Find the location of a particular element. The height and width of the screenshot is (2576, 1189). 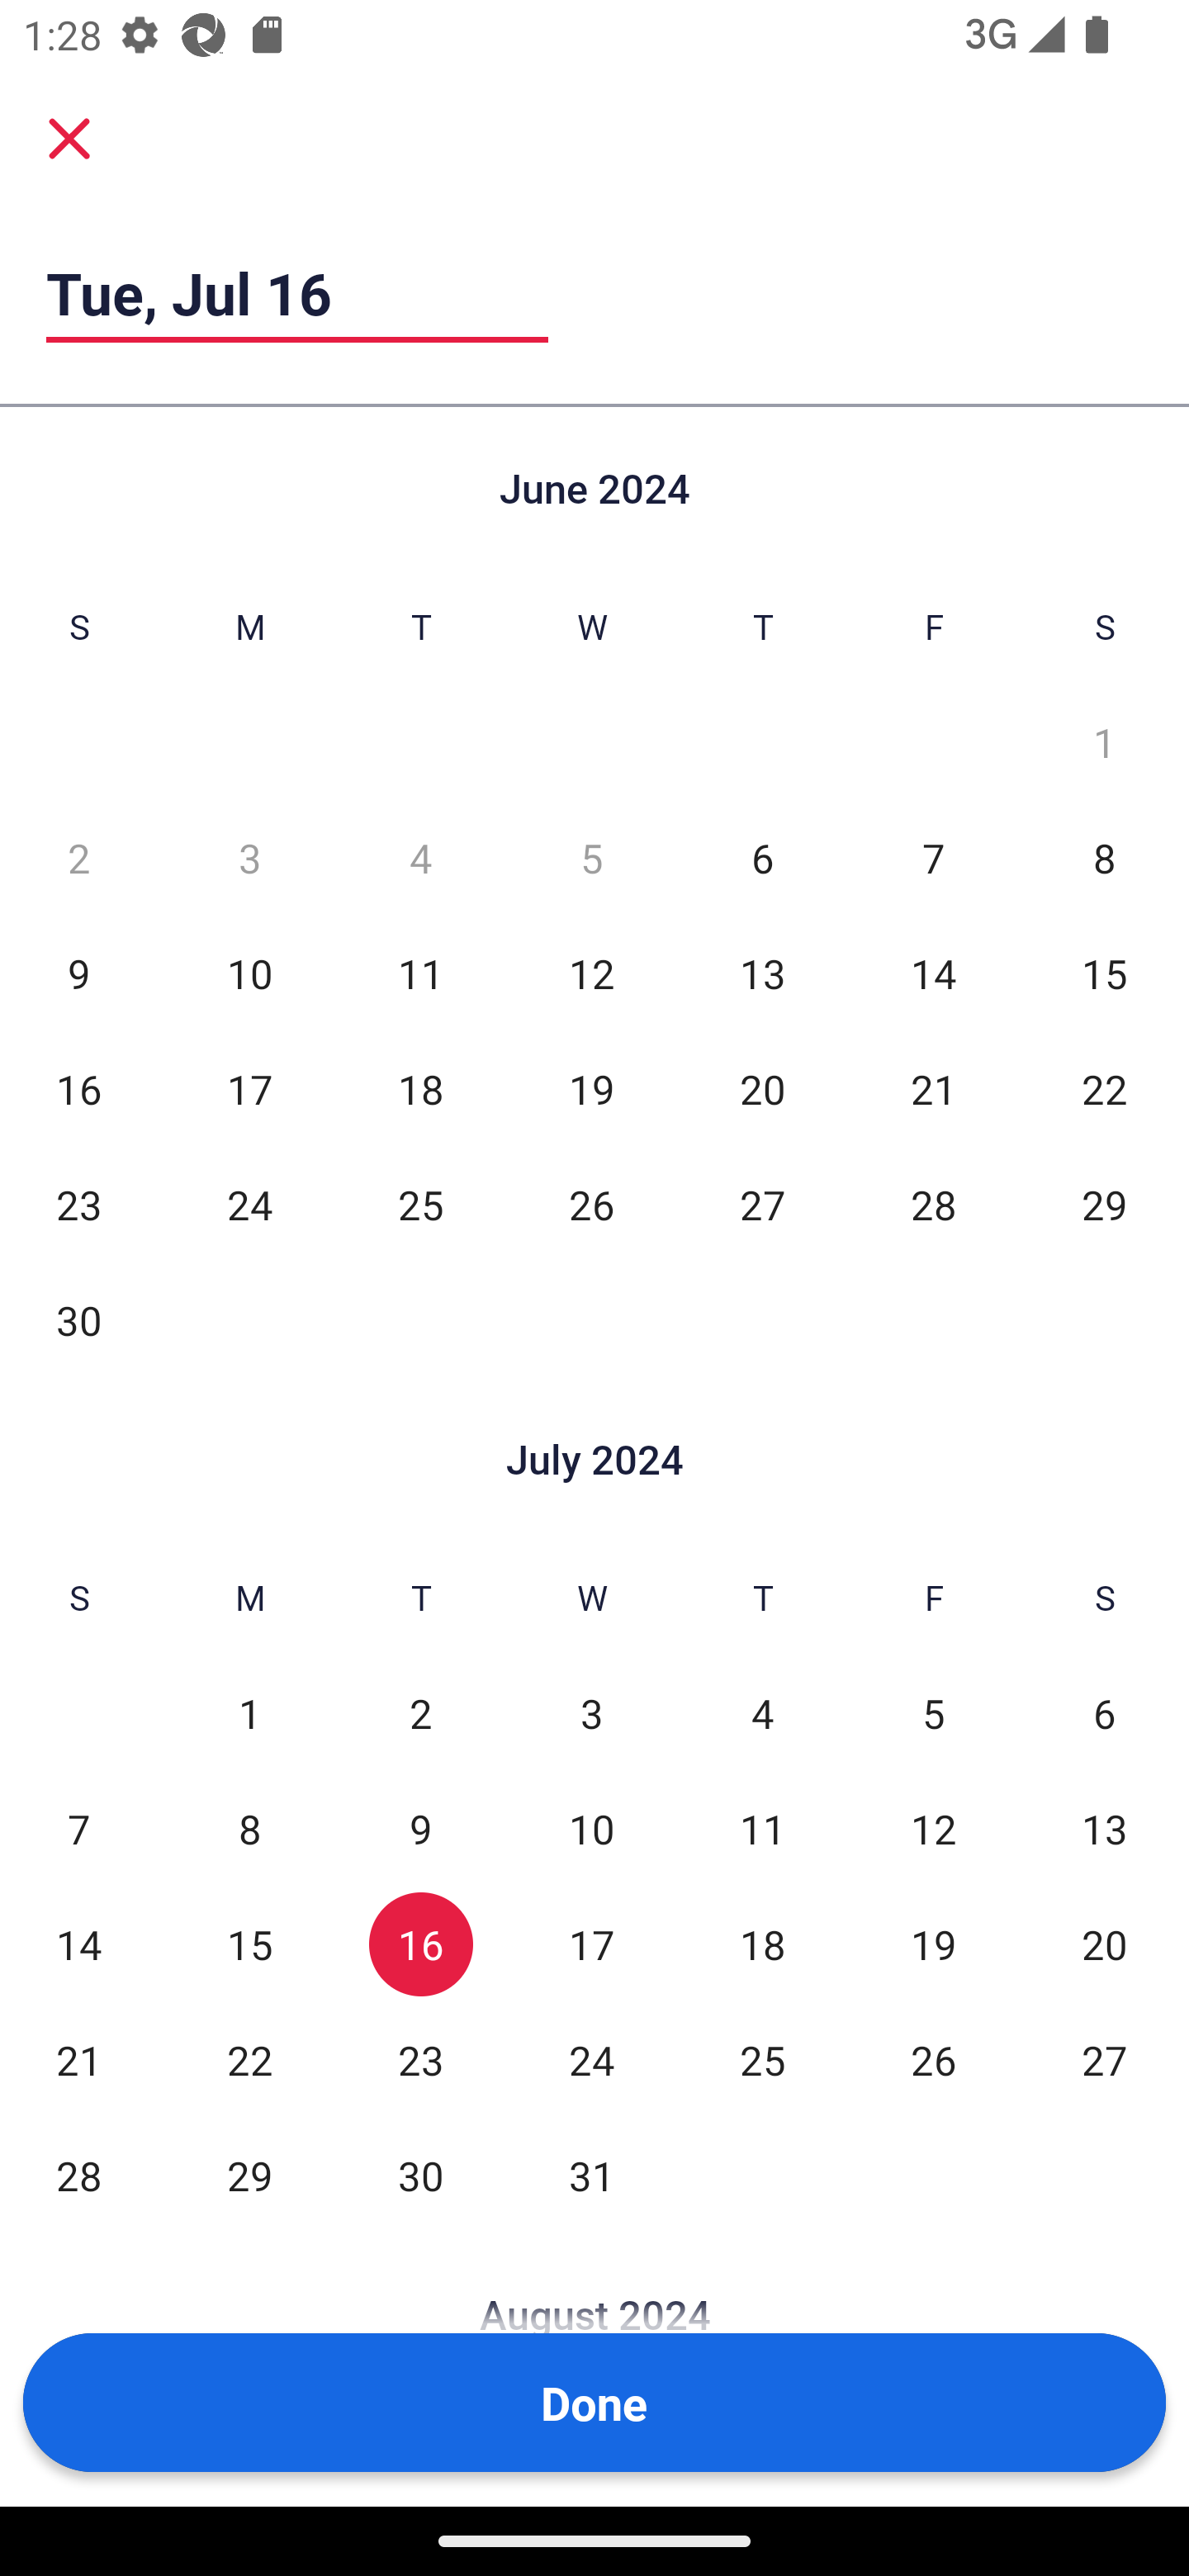

1 Mon, Jul 1, Not Selected is located at coordinates (249, 1714).